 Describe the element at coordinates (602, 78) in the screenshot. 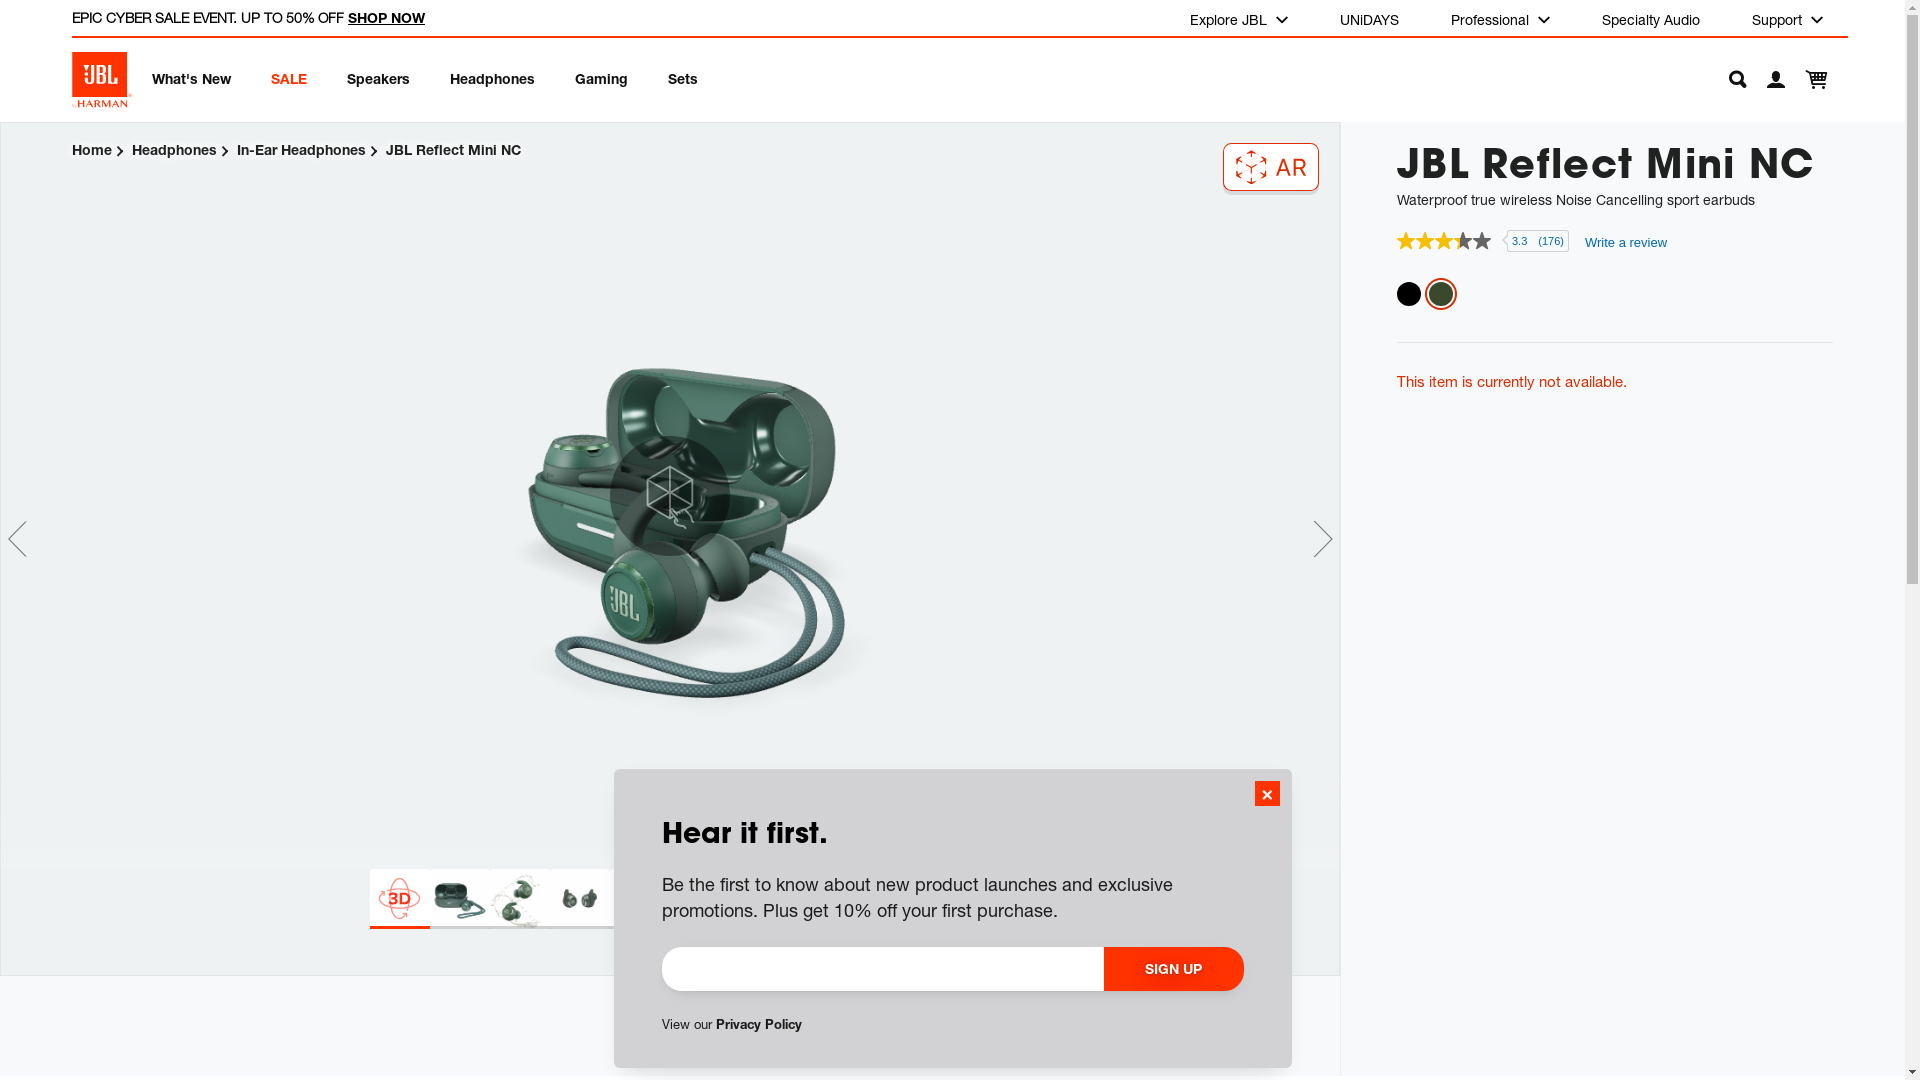

I see `Gaming` at that location.